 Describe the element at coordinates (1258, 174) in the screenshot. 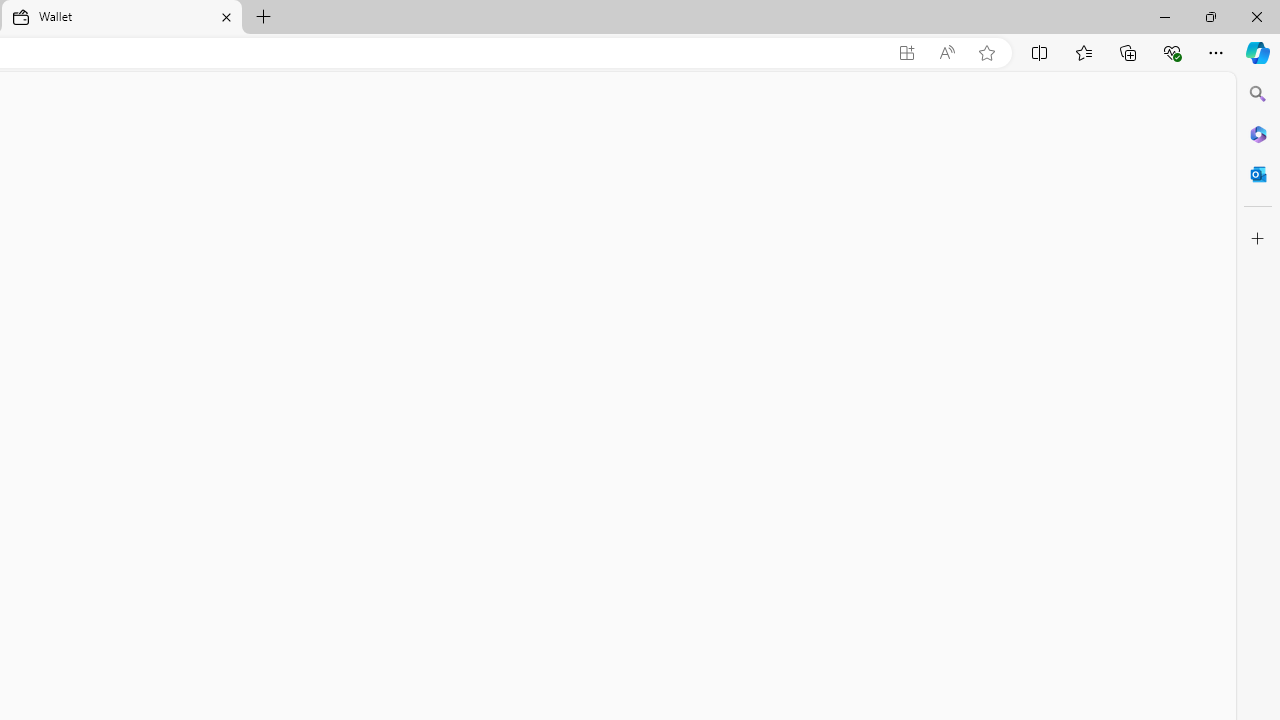

I see `Close Outlook pane` at that location.